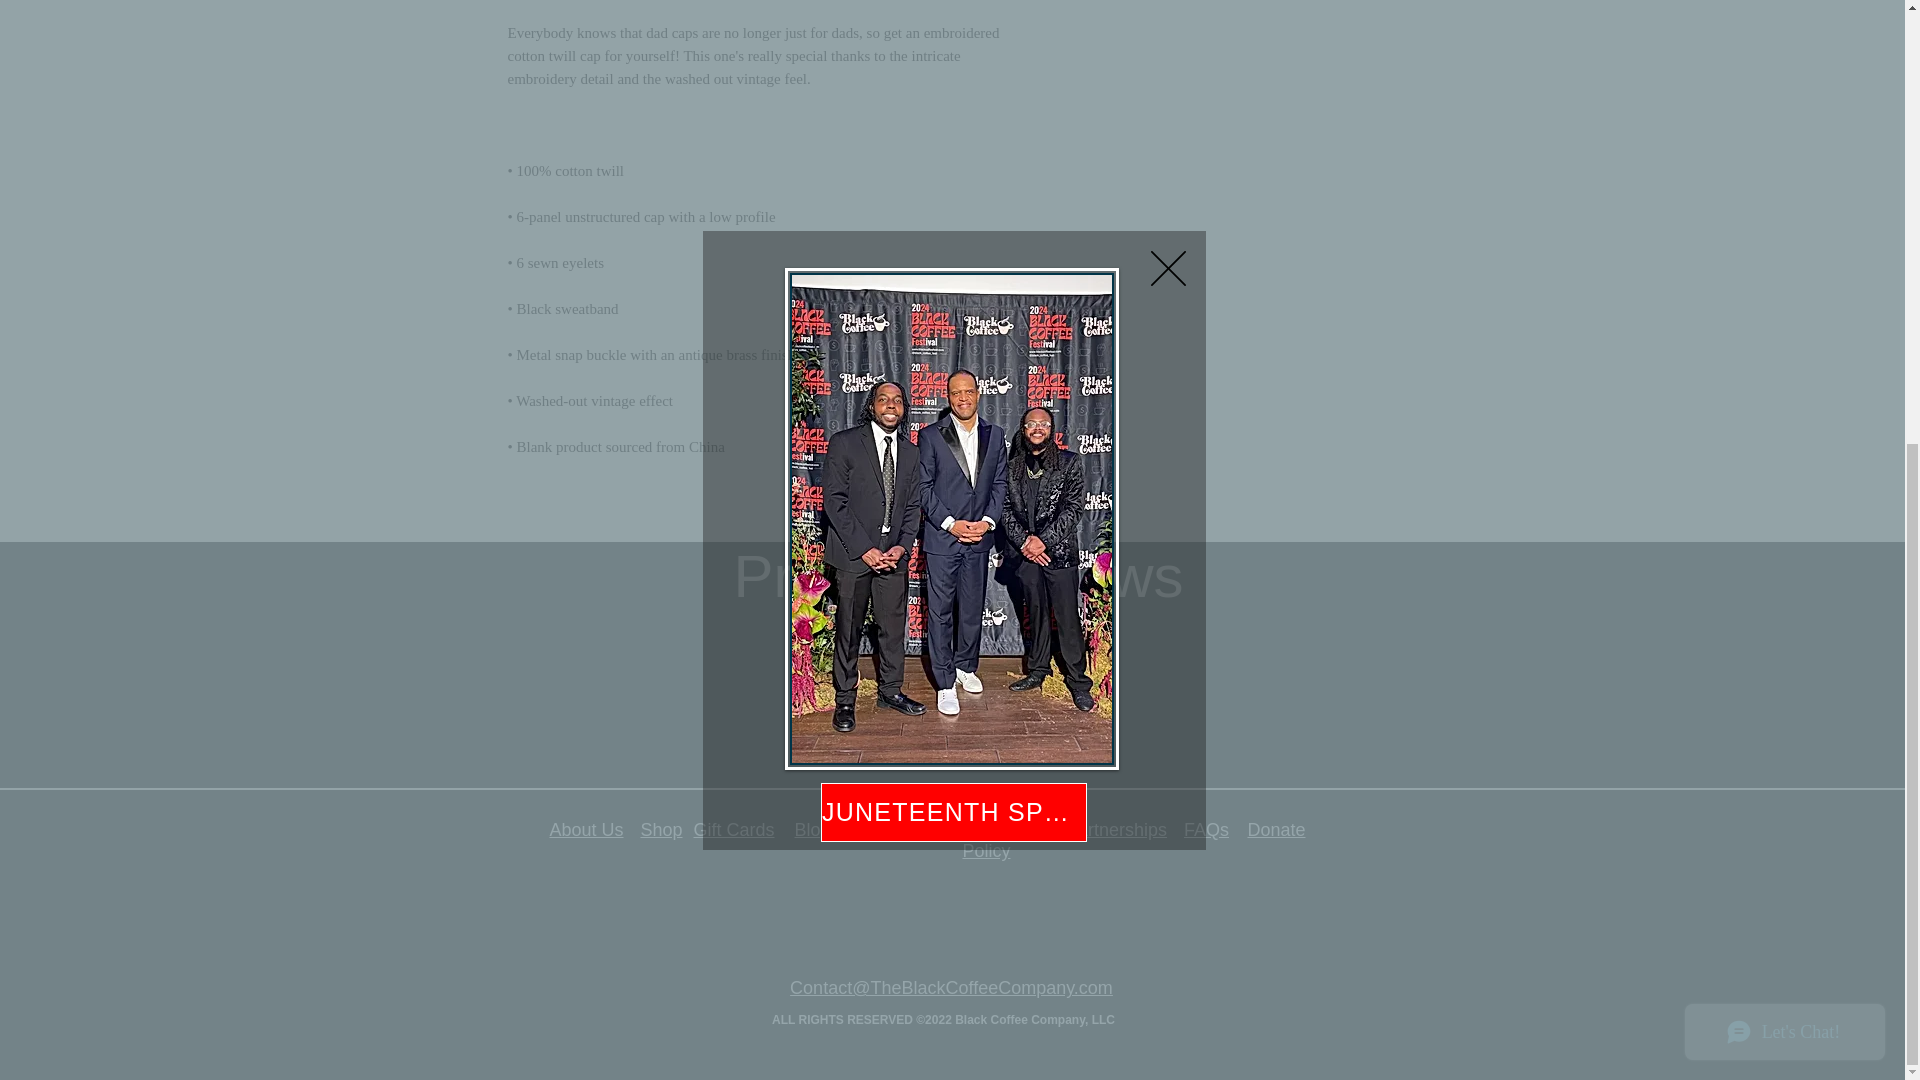 The height and width of the screenshot is (1080, 1920). I want to click on Privacy Policy, so click(986, 840).